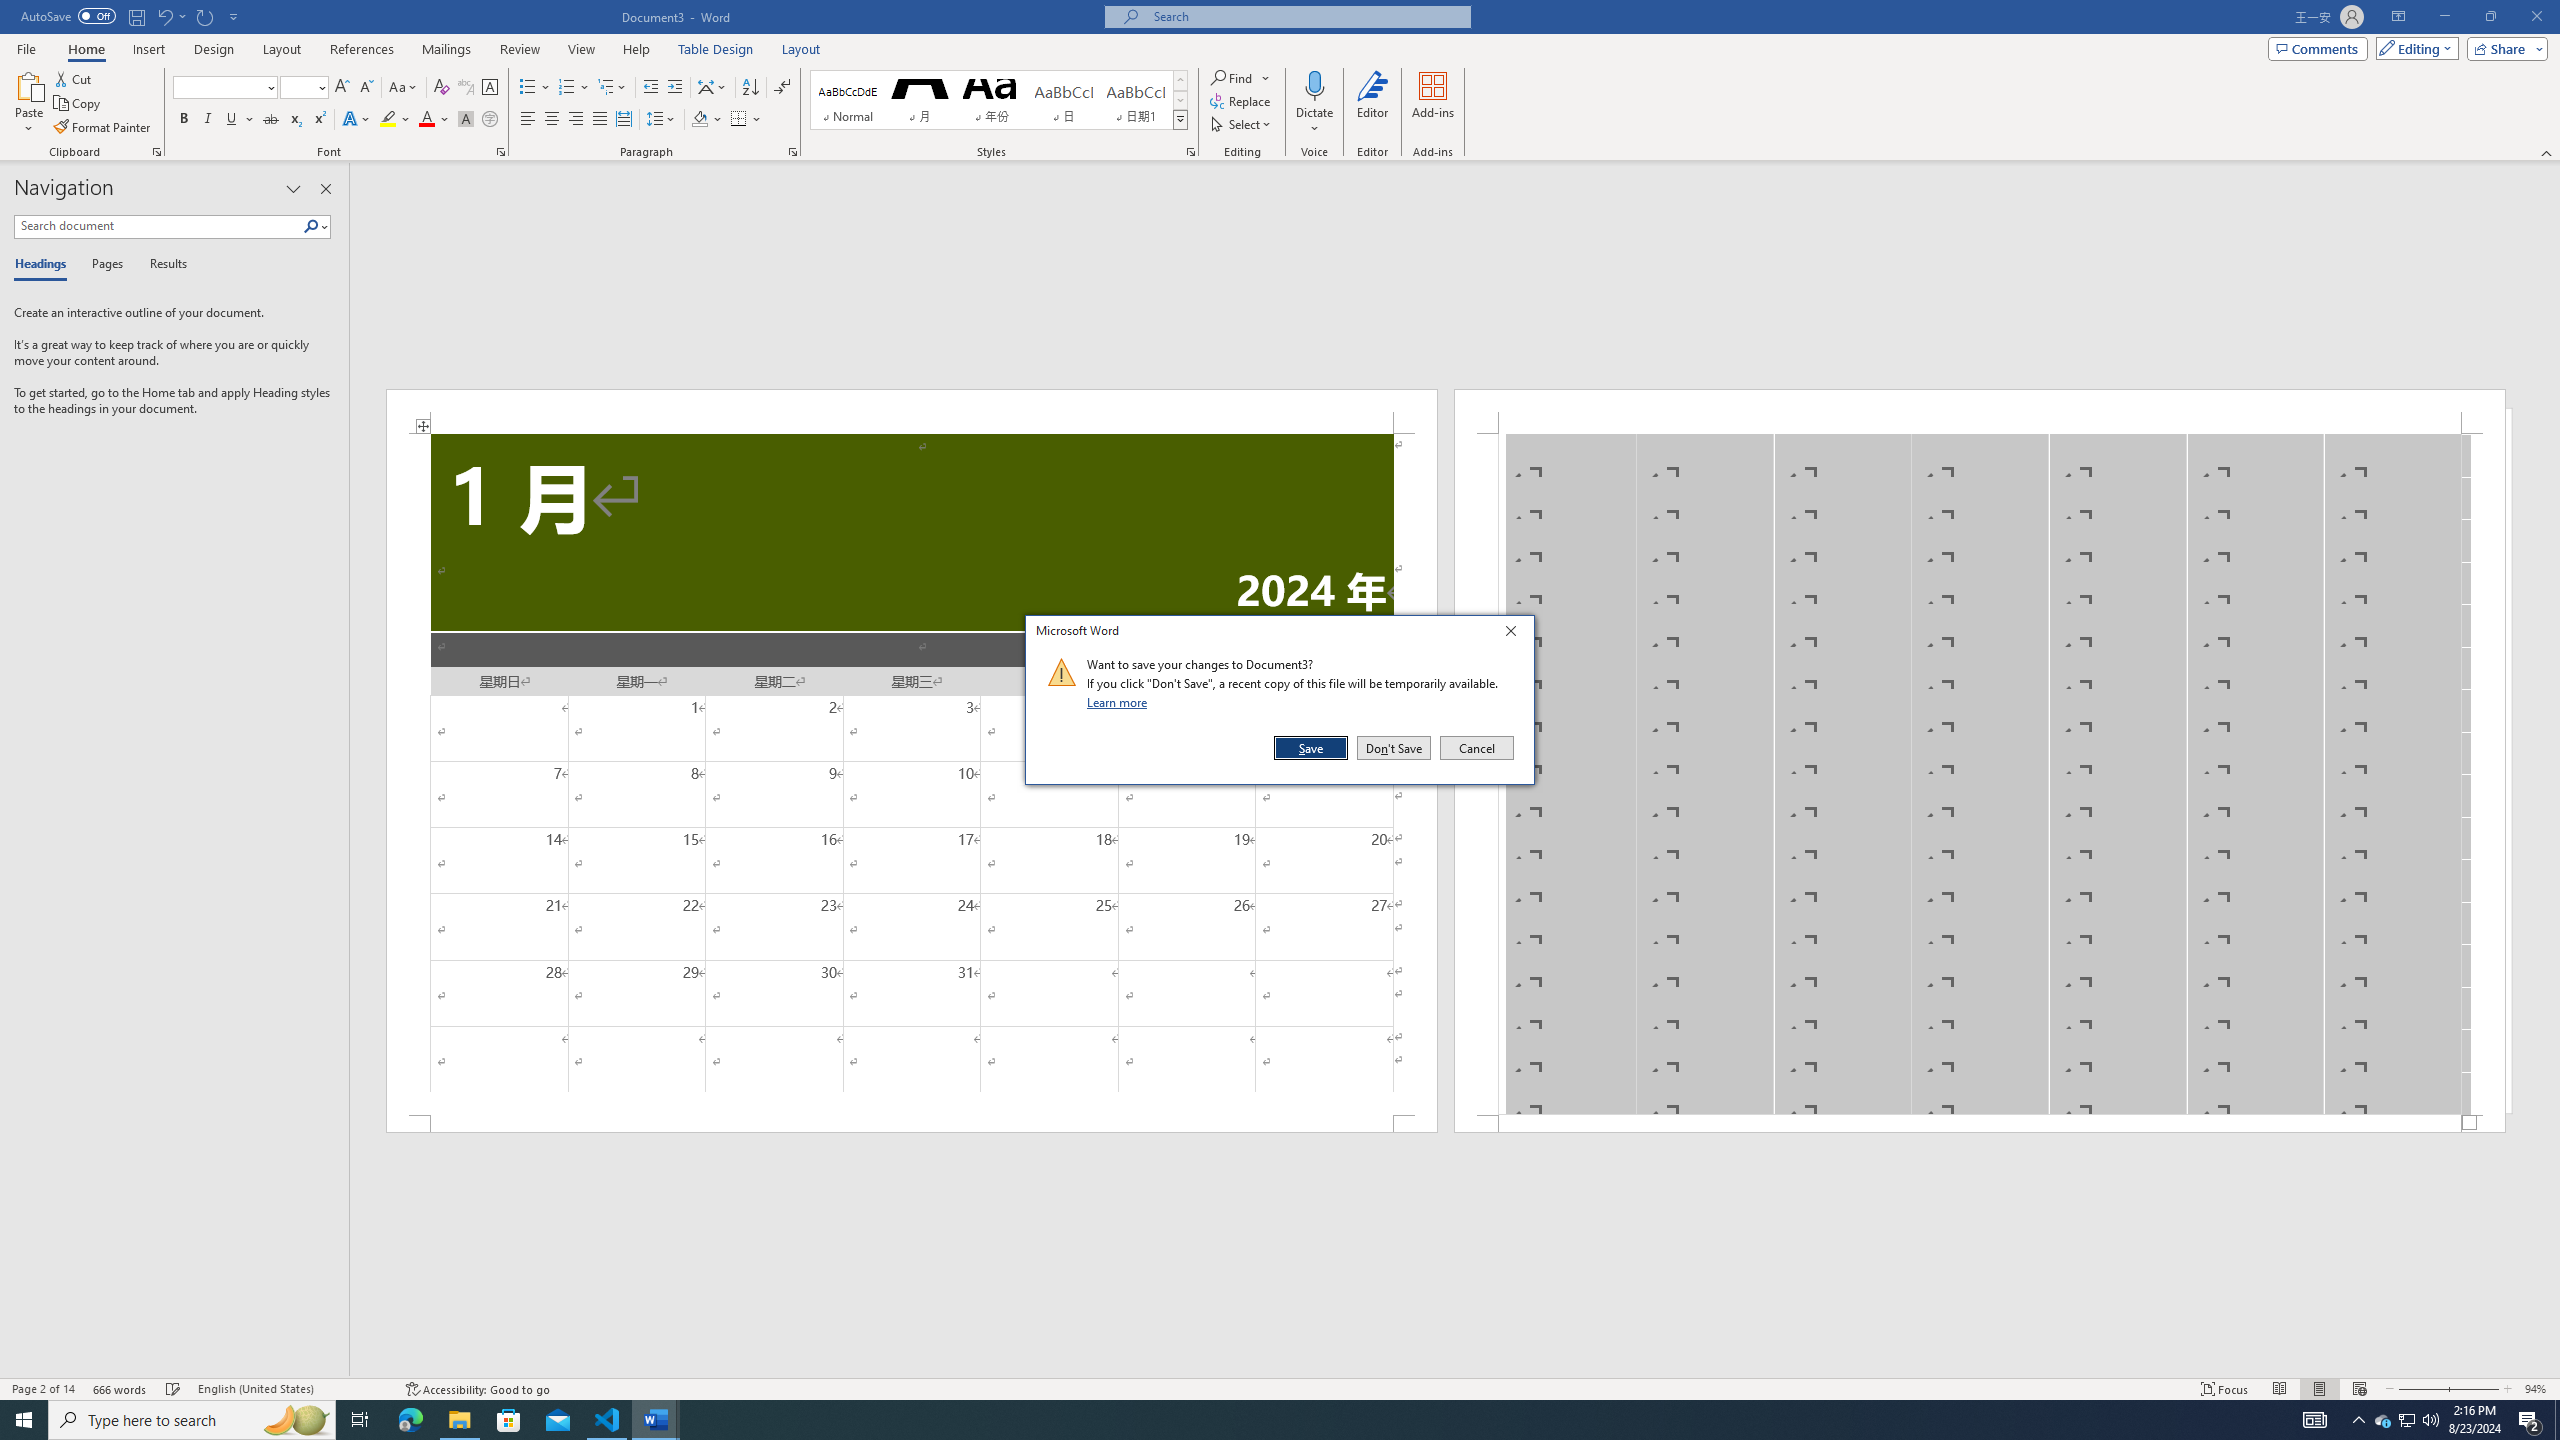  Describe the element at coordinates (1190, 152) in the screenshot. I see `Styles...` at that location.